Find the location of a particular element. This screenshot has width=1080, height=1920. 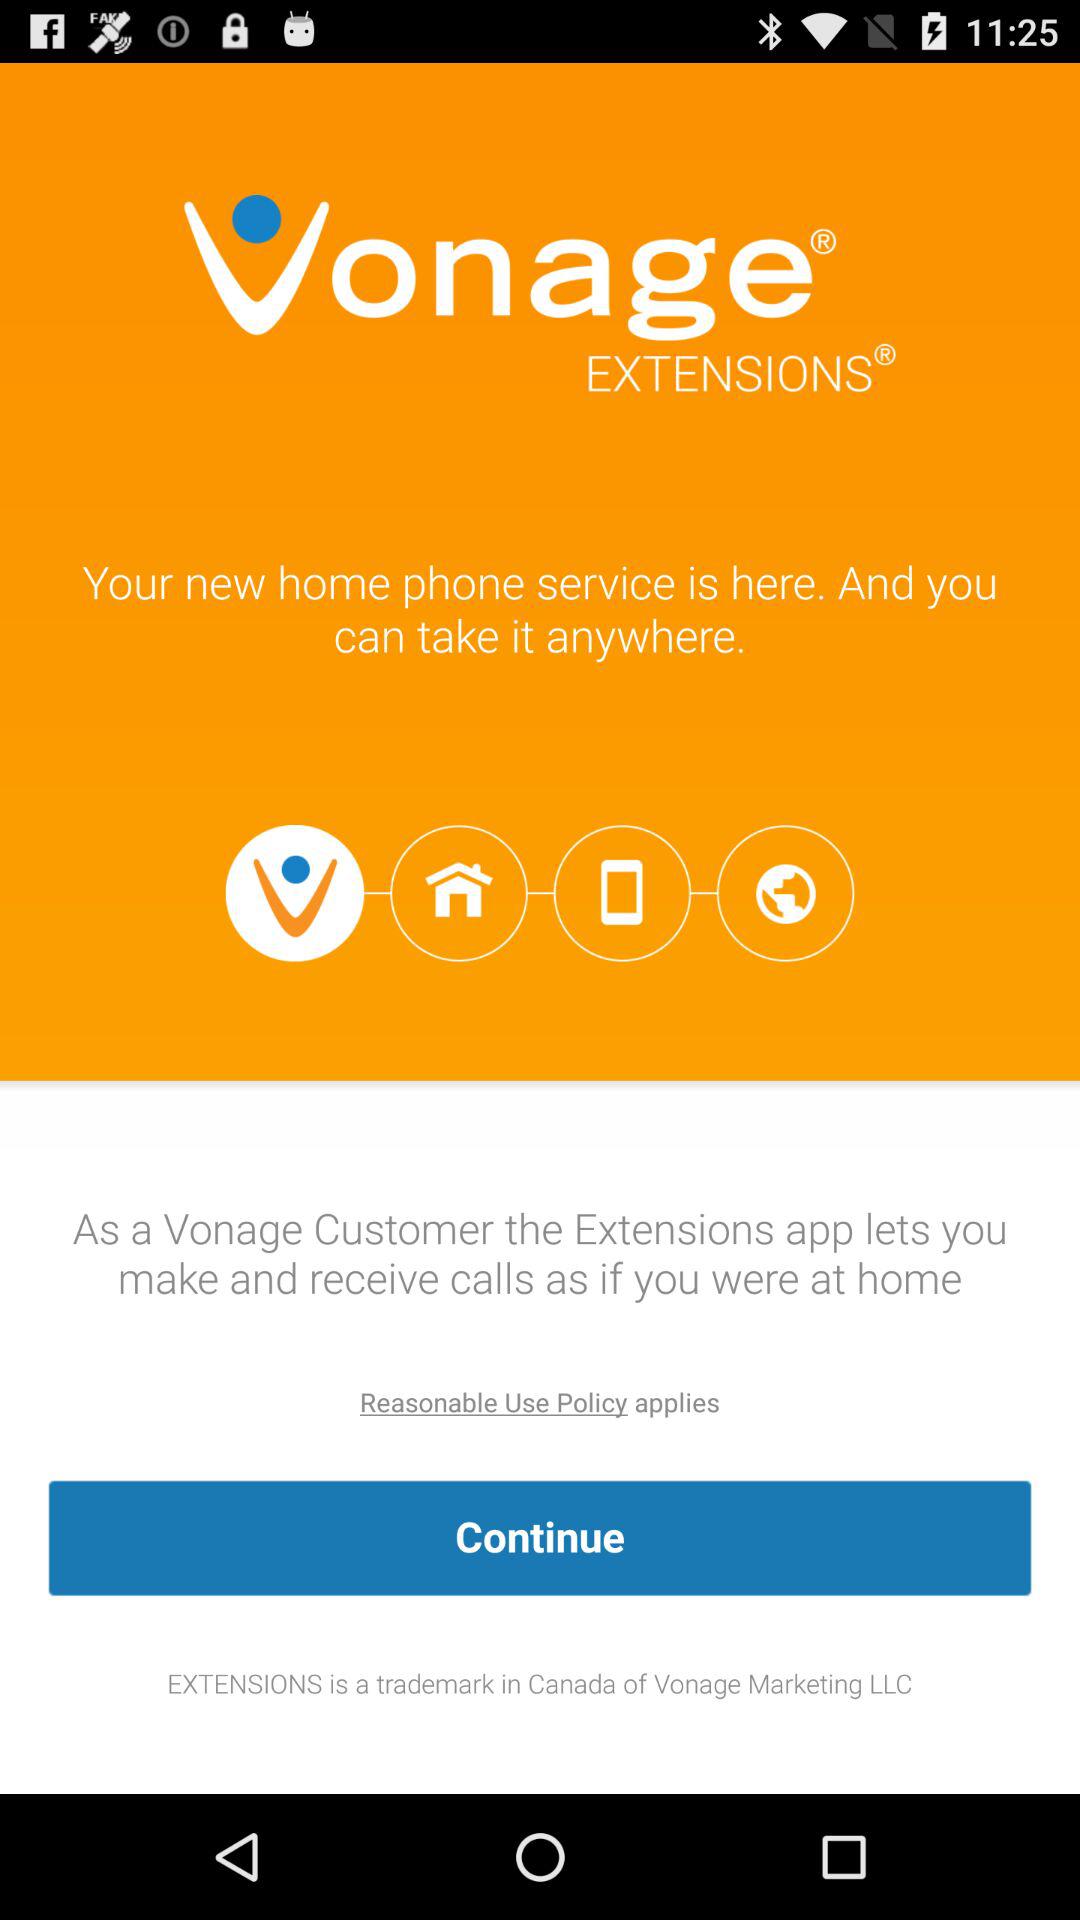

press reasonable use policy app is located at coordinates (494, 1402).